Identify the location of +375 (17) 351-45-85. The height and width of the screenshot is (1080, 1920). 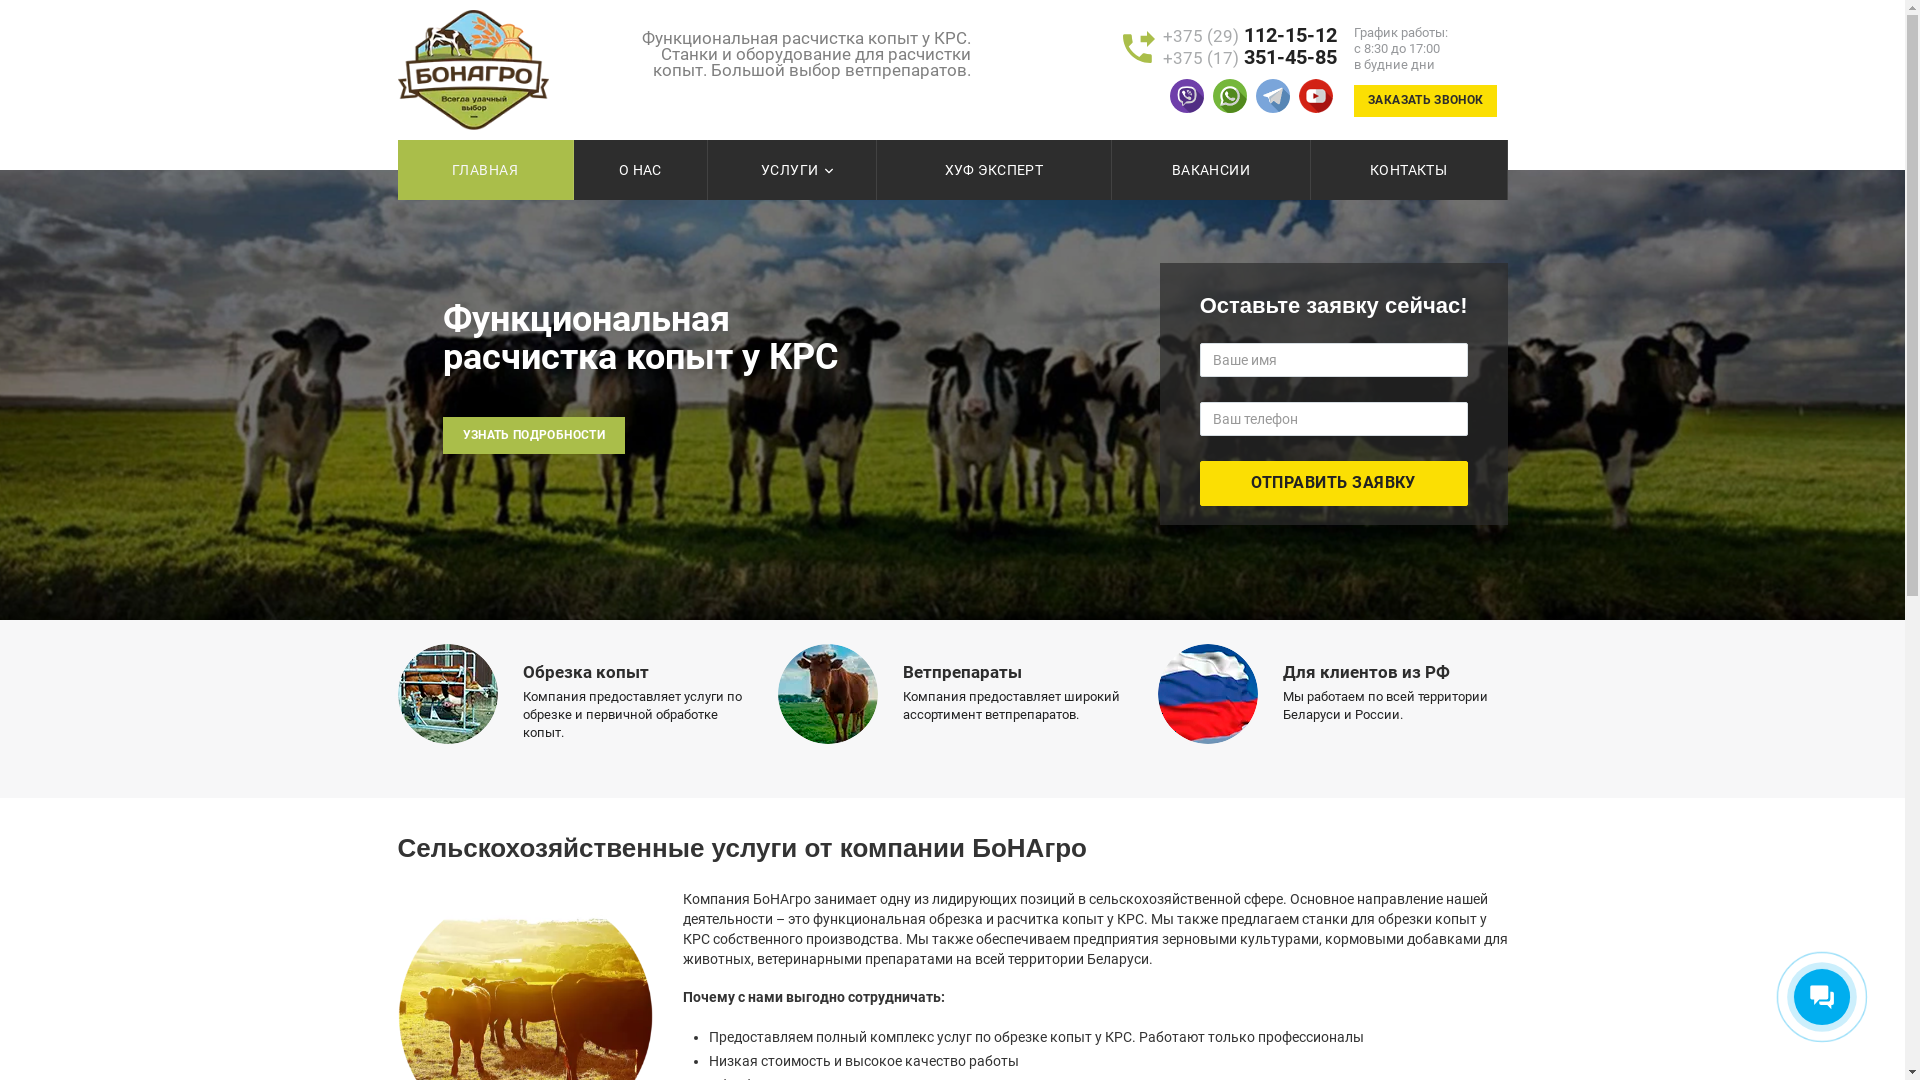
(1250, 58).